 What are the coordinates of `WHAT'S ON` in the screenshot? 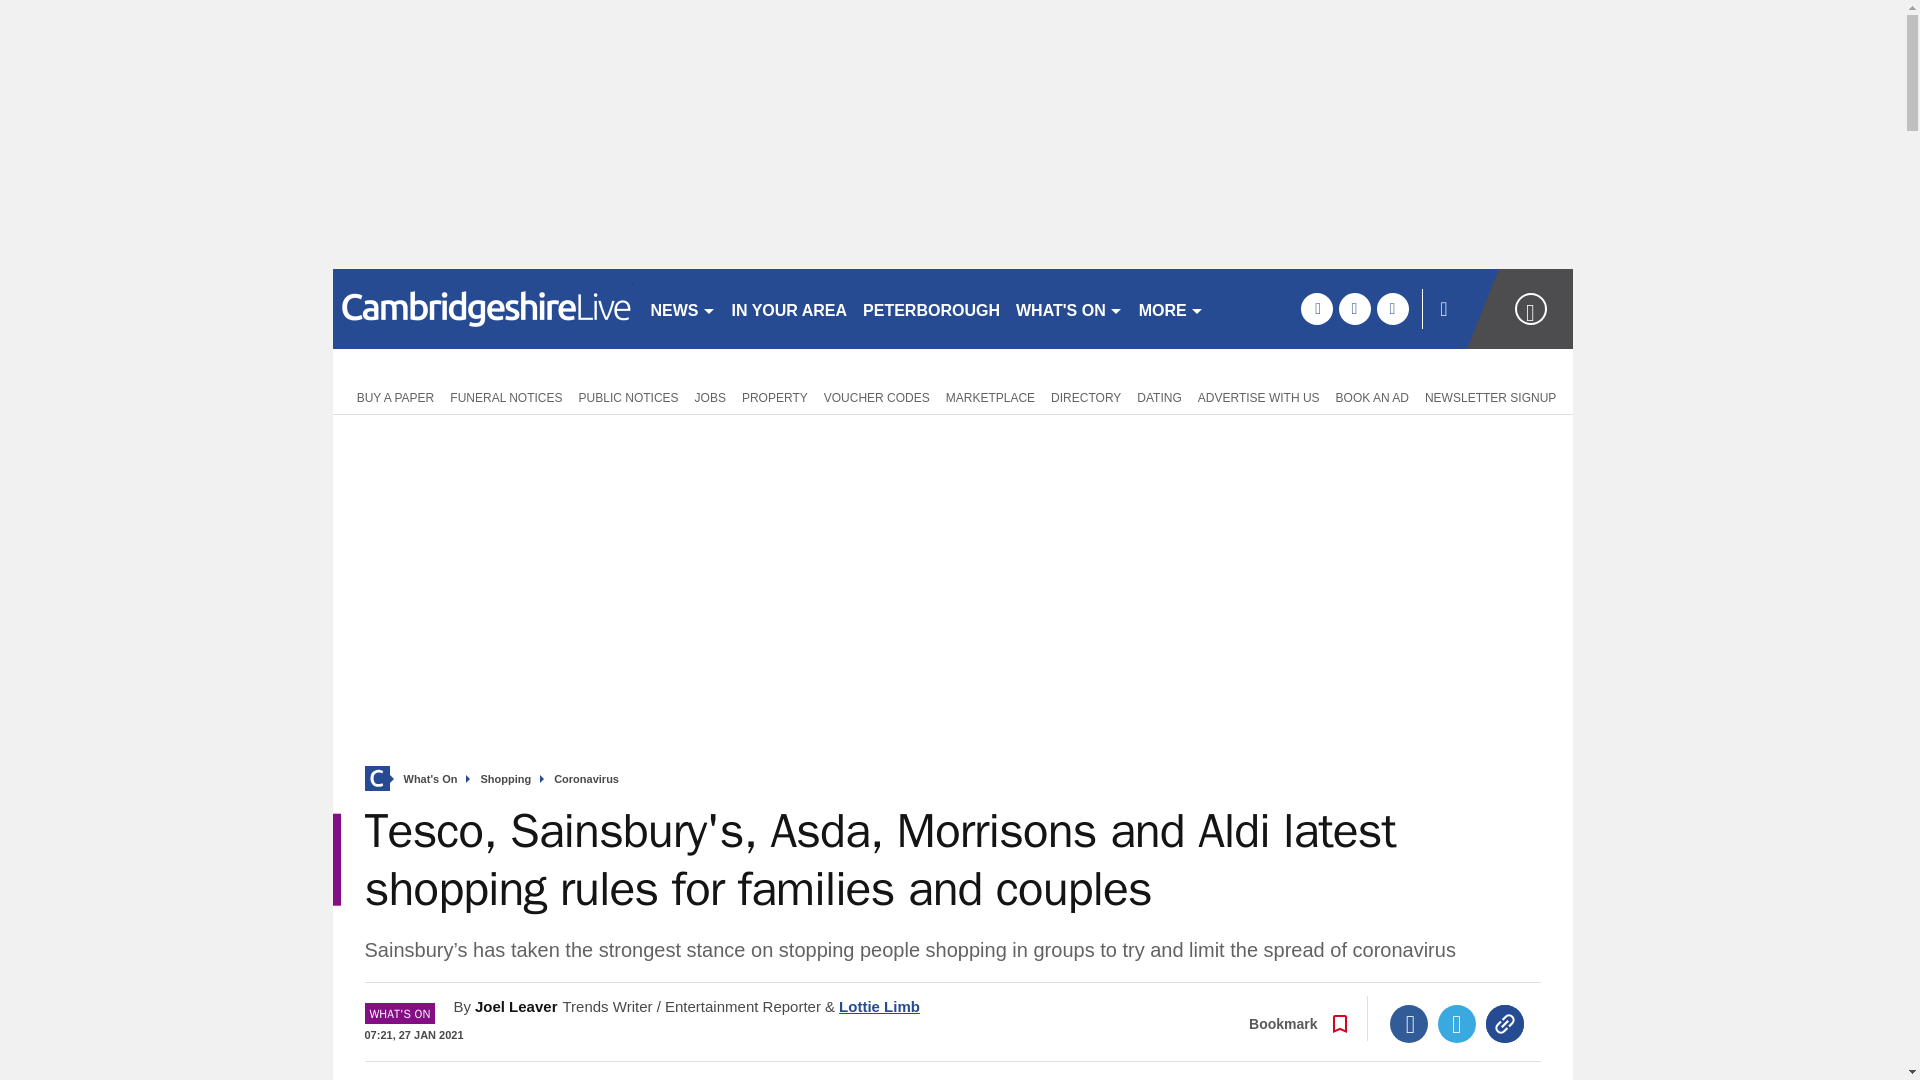 It's located at (1069, 308).